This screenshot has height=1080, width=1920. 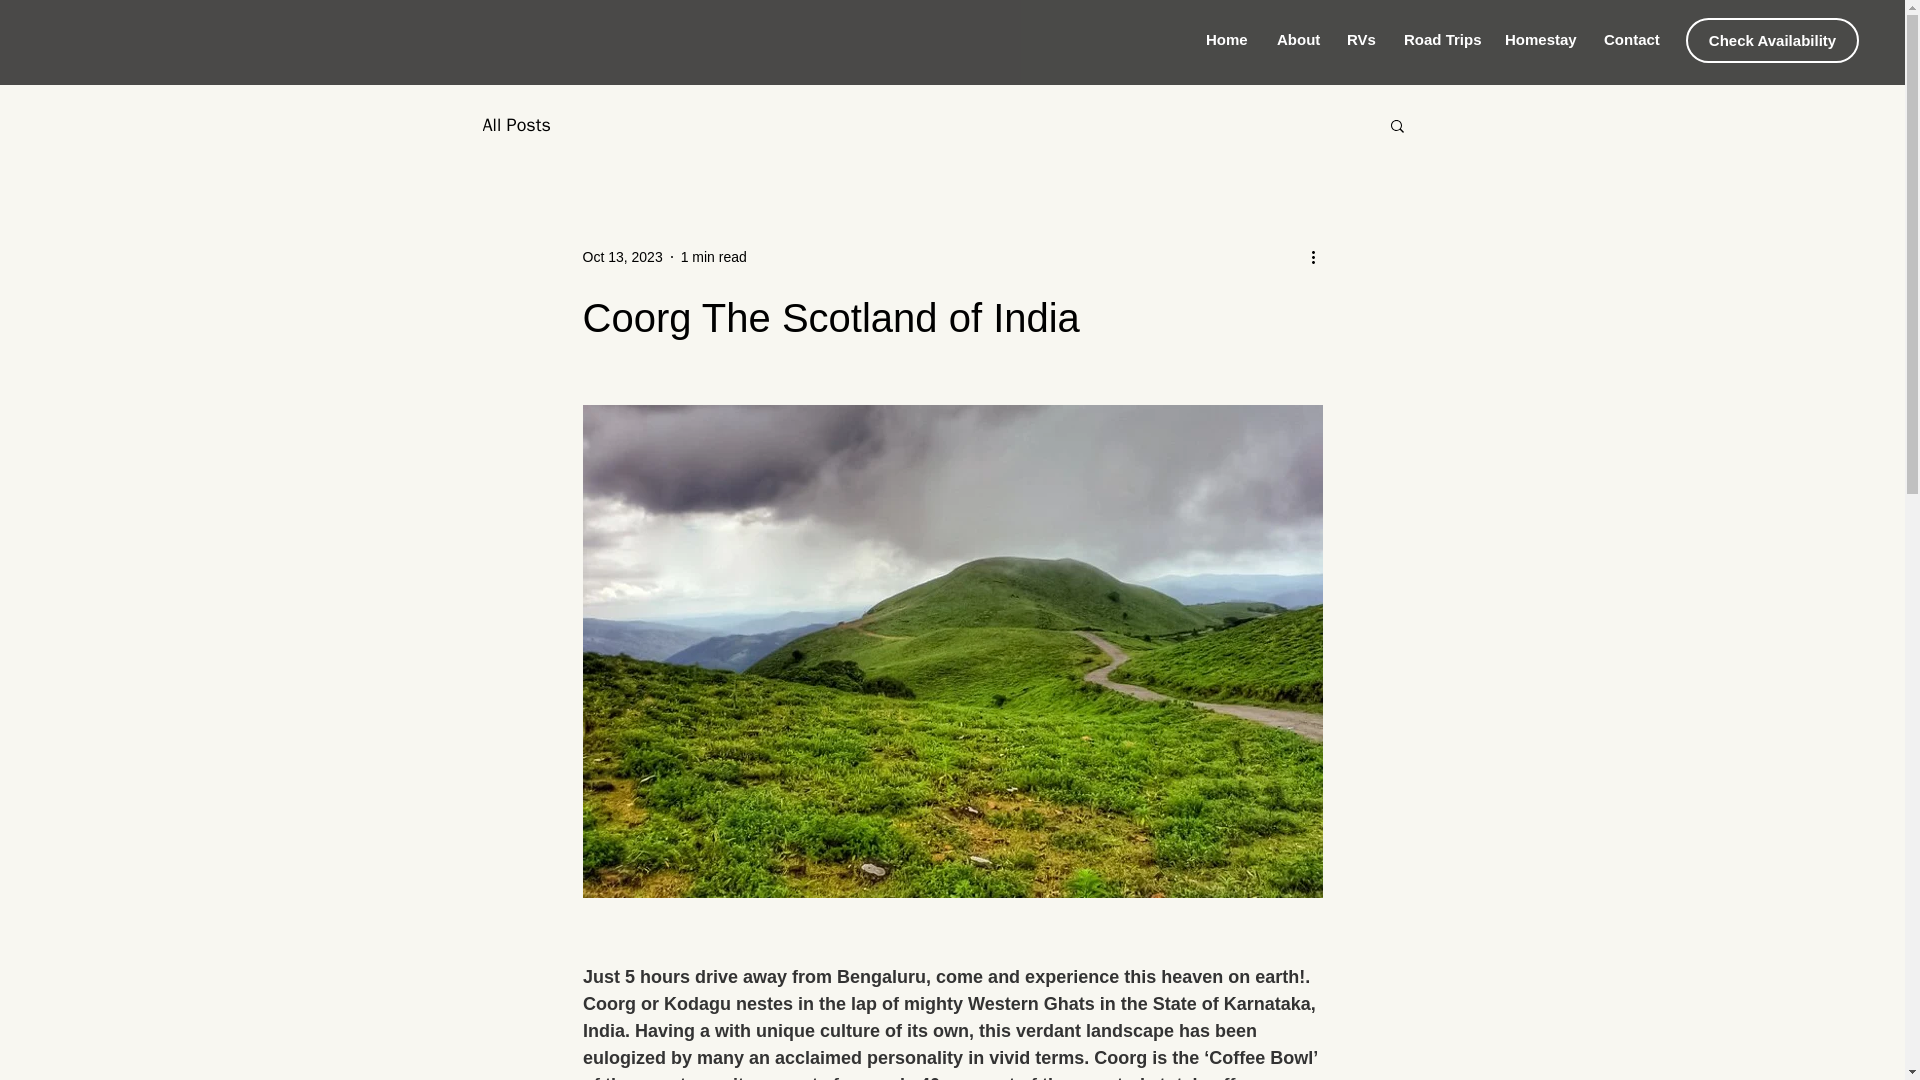 What do you see at coordinates (622, 256) in the screenshot?
I see `Oct 13, 2023` at bounding box center [622, 256].